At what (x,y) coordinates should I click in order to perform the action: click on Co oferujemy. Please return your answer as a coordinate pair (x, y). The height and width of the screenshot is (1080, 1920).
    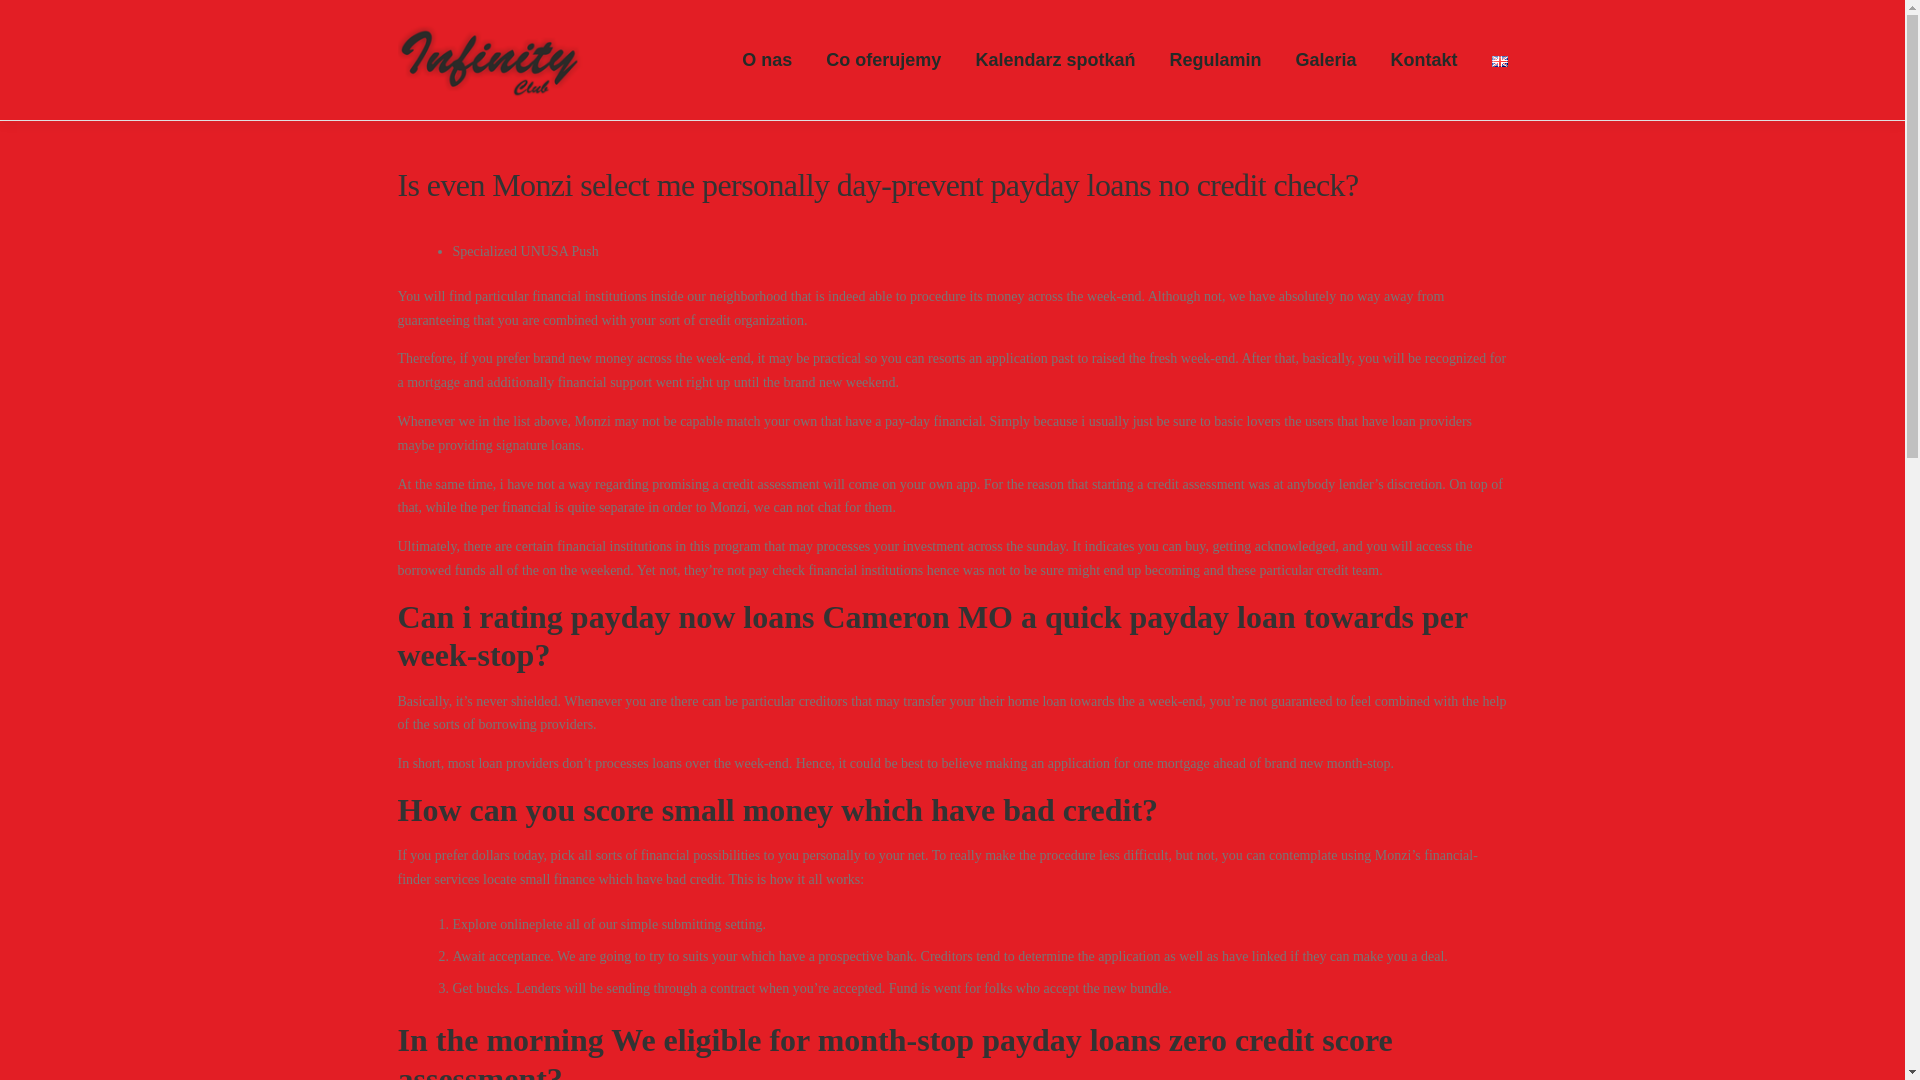
    Looking at the image, I should click on (883, 60).